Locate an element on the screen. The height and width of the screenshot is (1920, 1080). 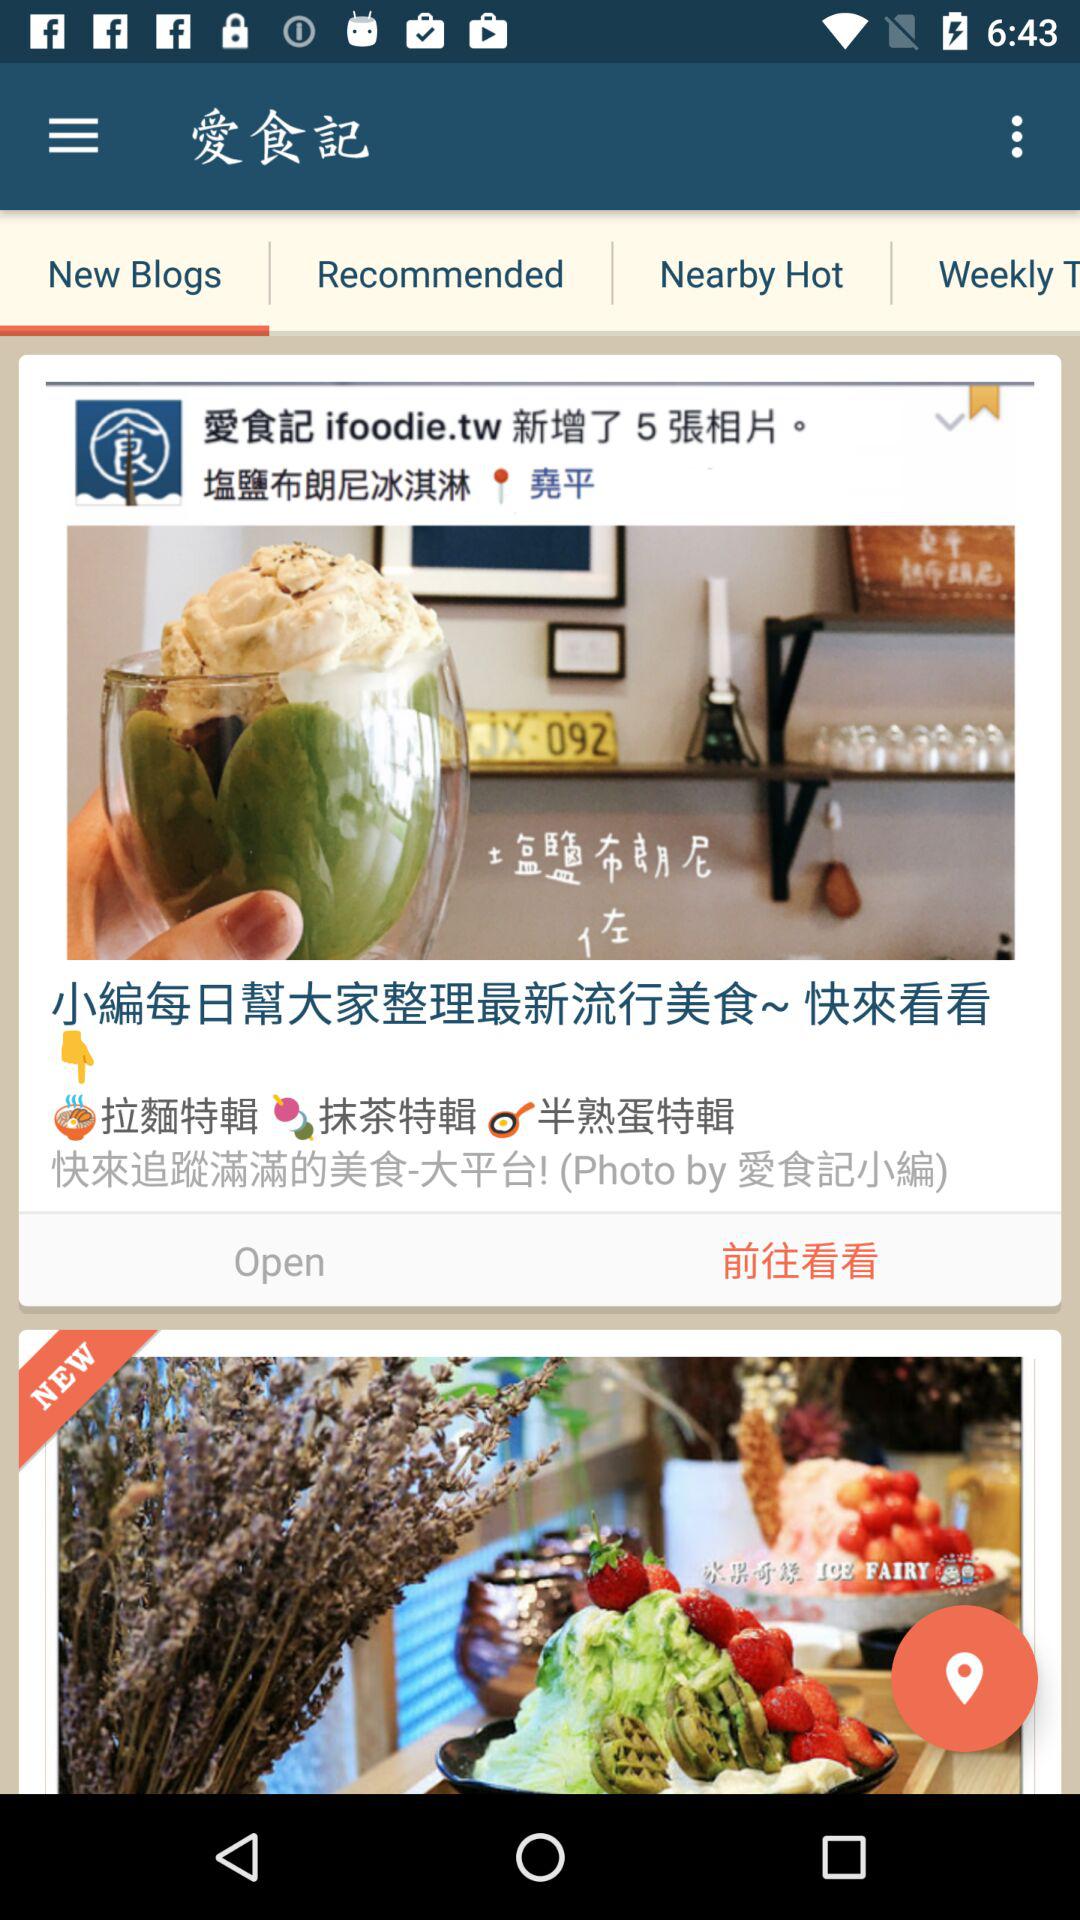
select icon to the right of the new blogs is located at coordinates (440, 272).